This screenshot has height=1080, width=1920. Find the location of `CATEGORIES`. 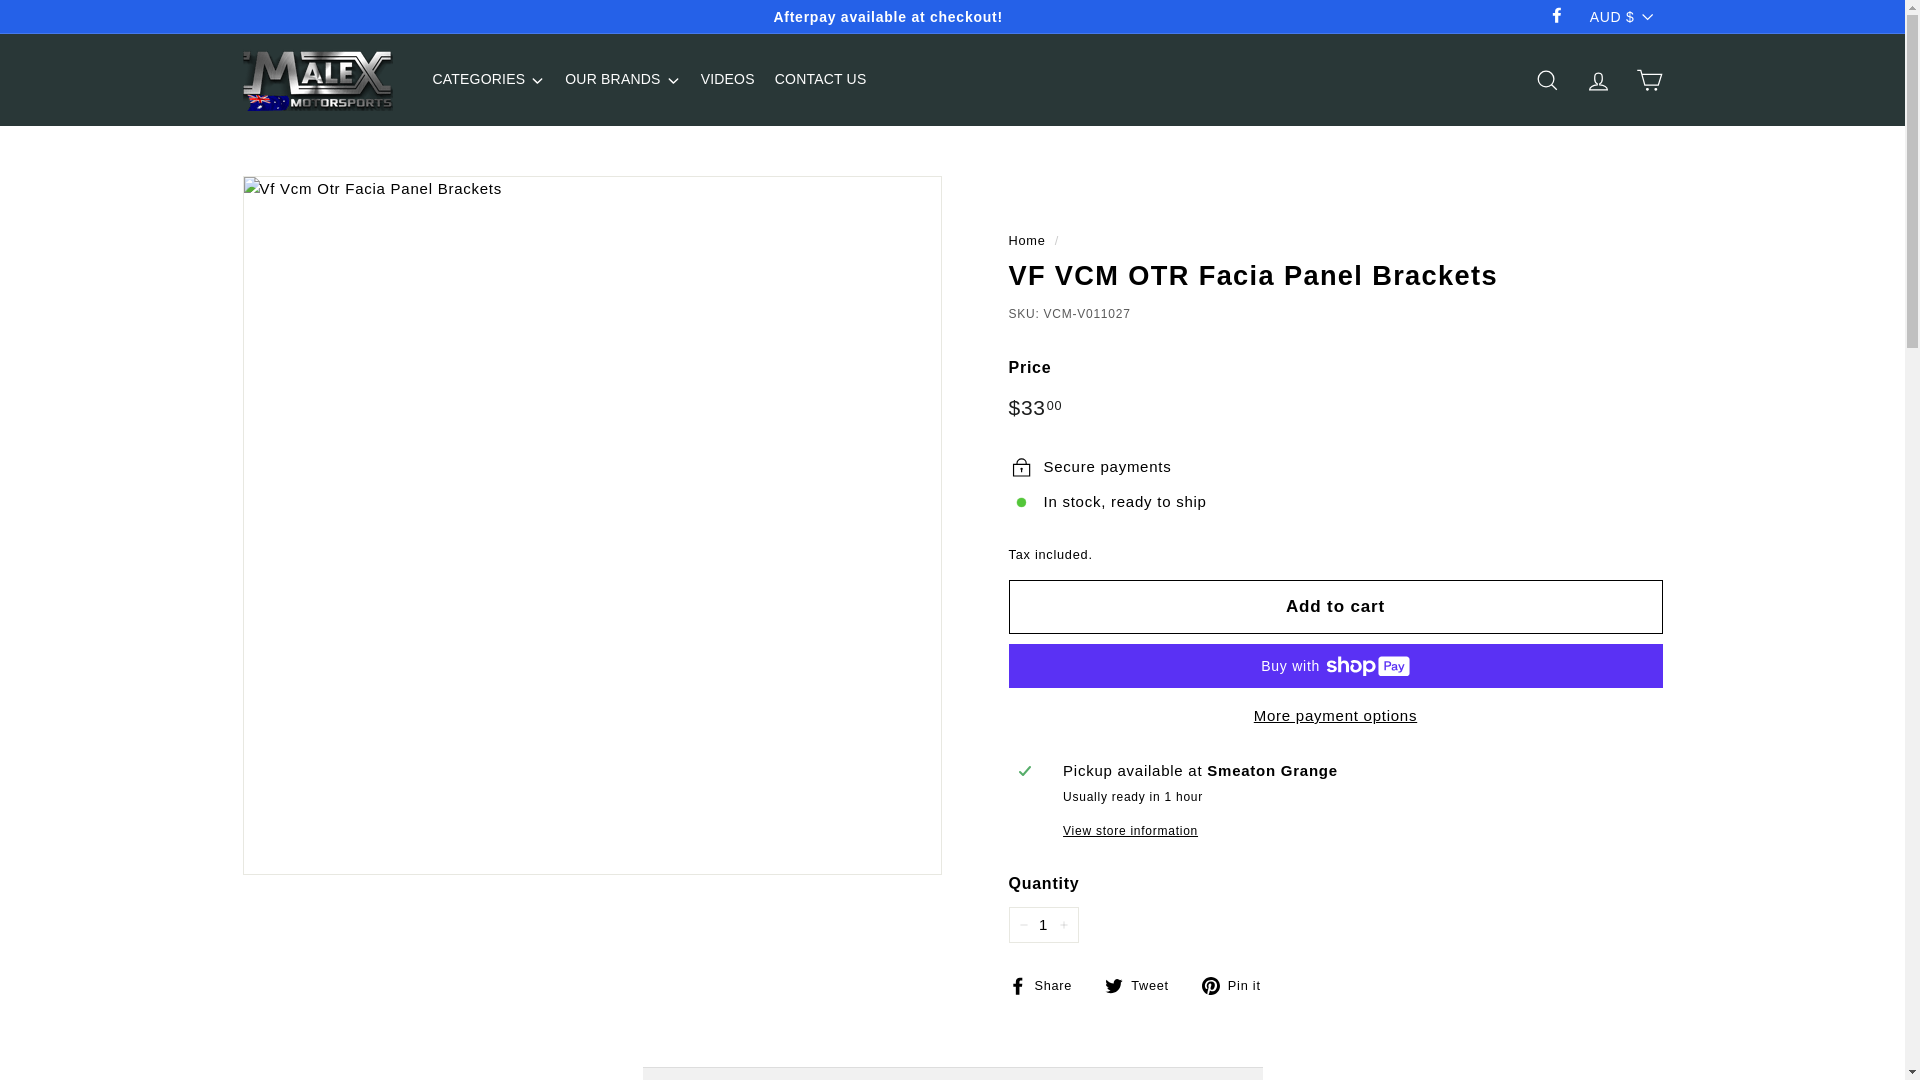

CATEGORIES is located at coordinates (488, 80).